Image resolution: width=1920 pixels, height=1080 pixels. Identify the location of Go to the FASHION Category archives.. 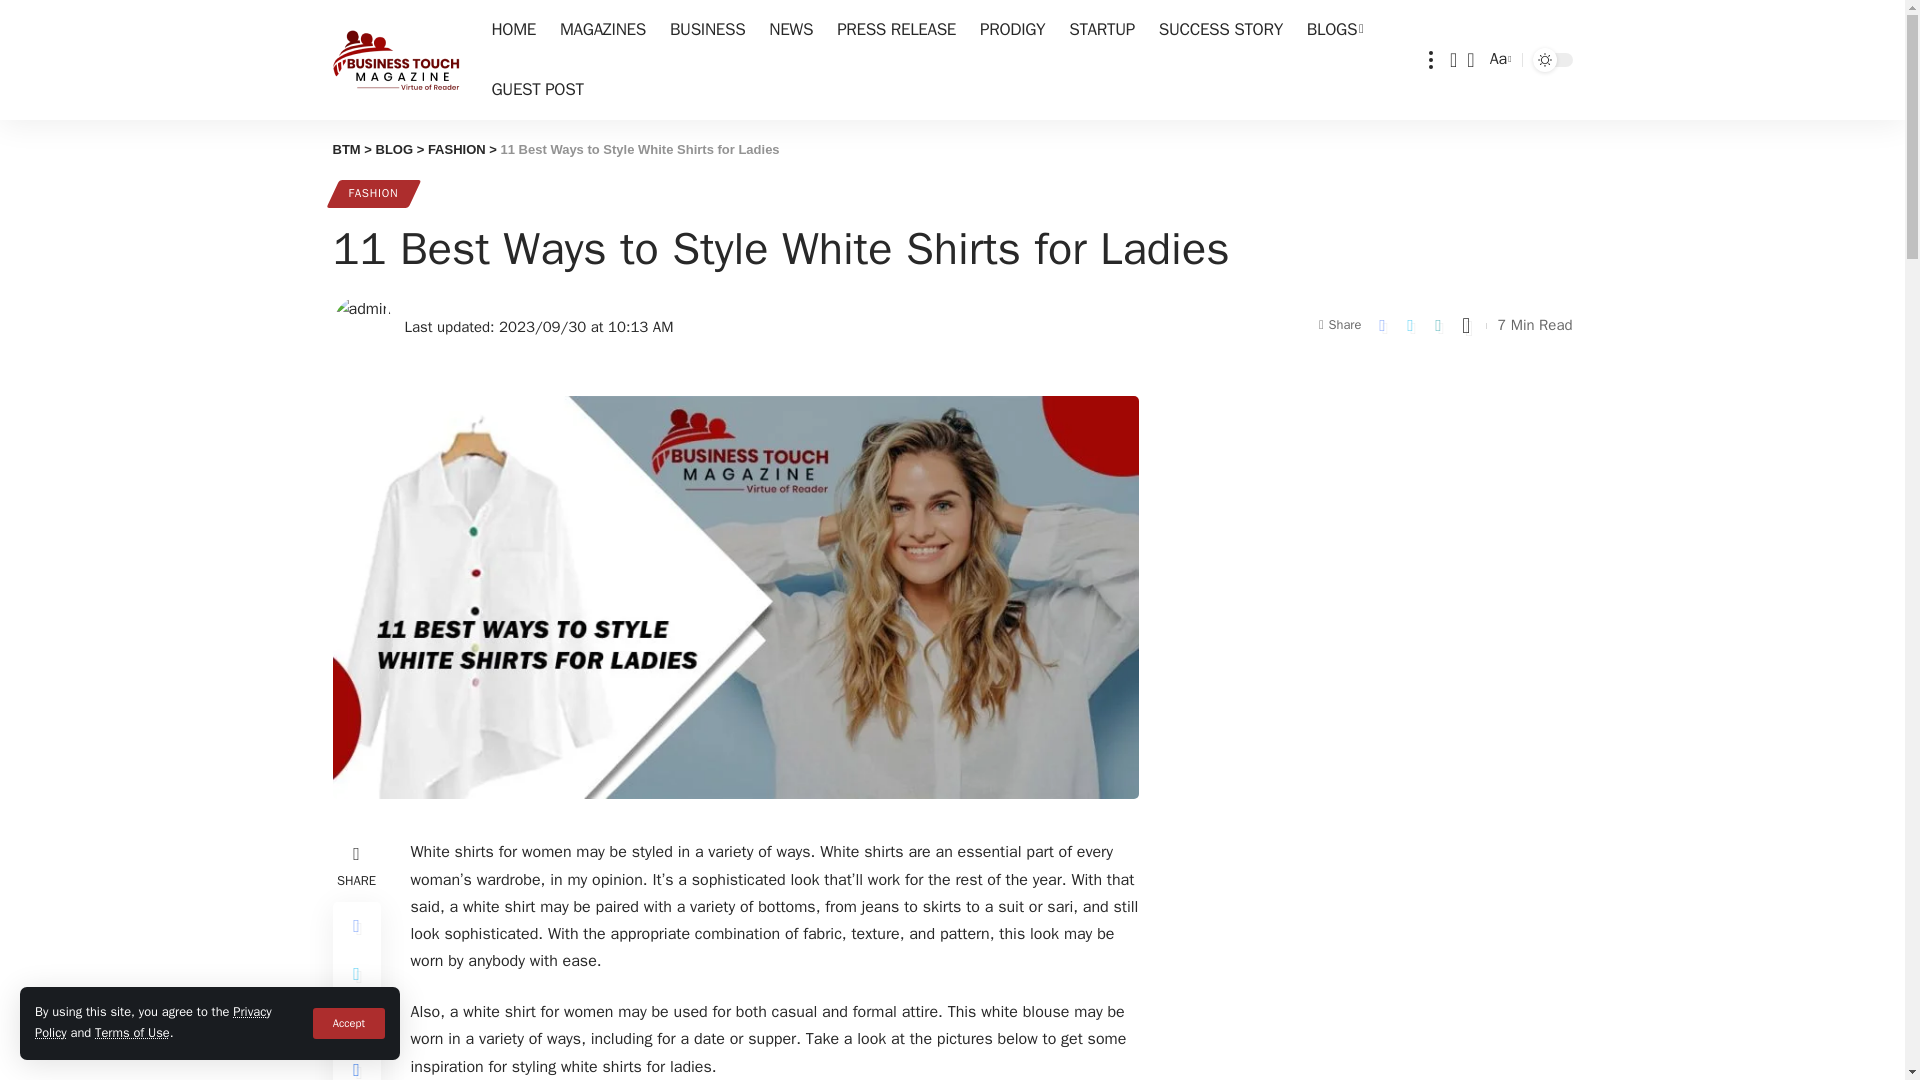
(456, 148).